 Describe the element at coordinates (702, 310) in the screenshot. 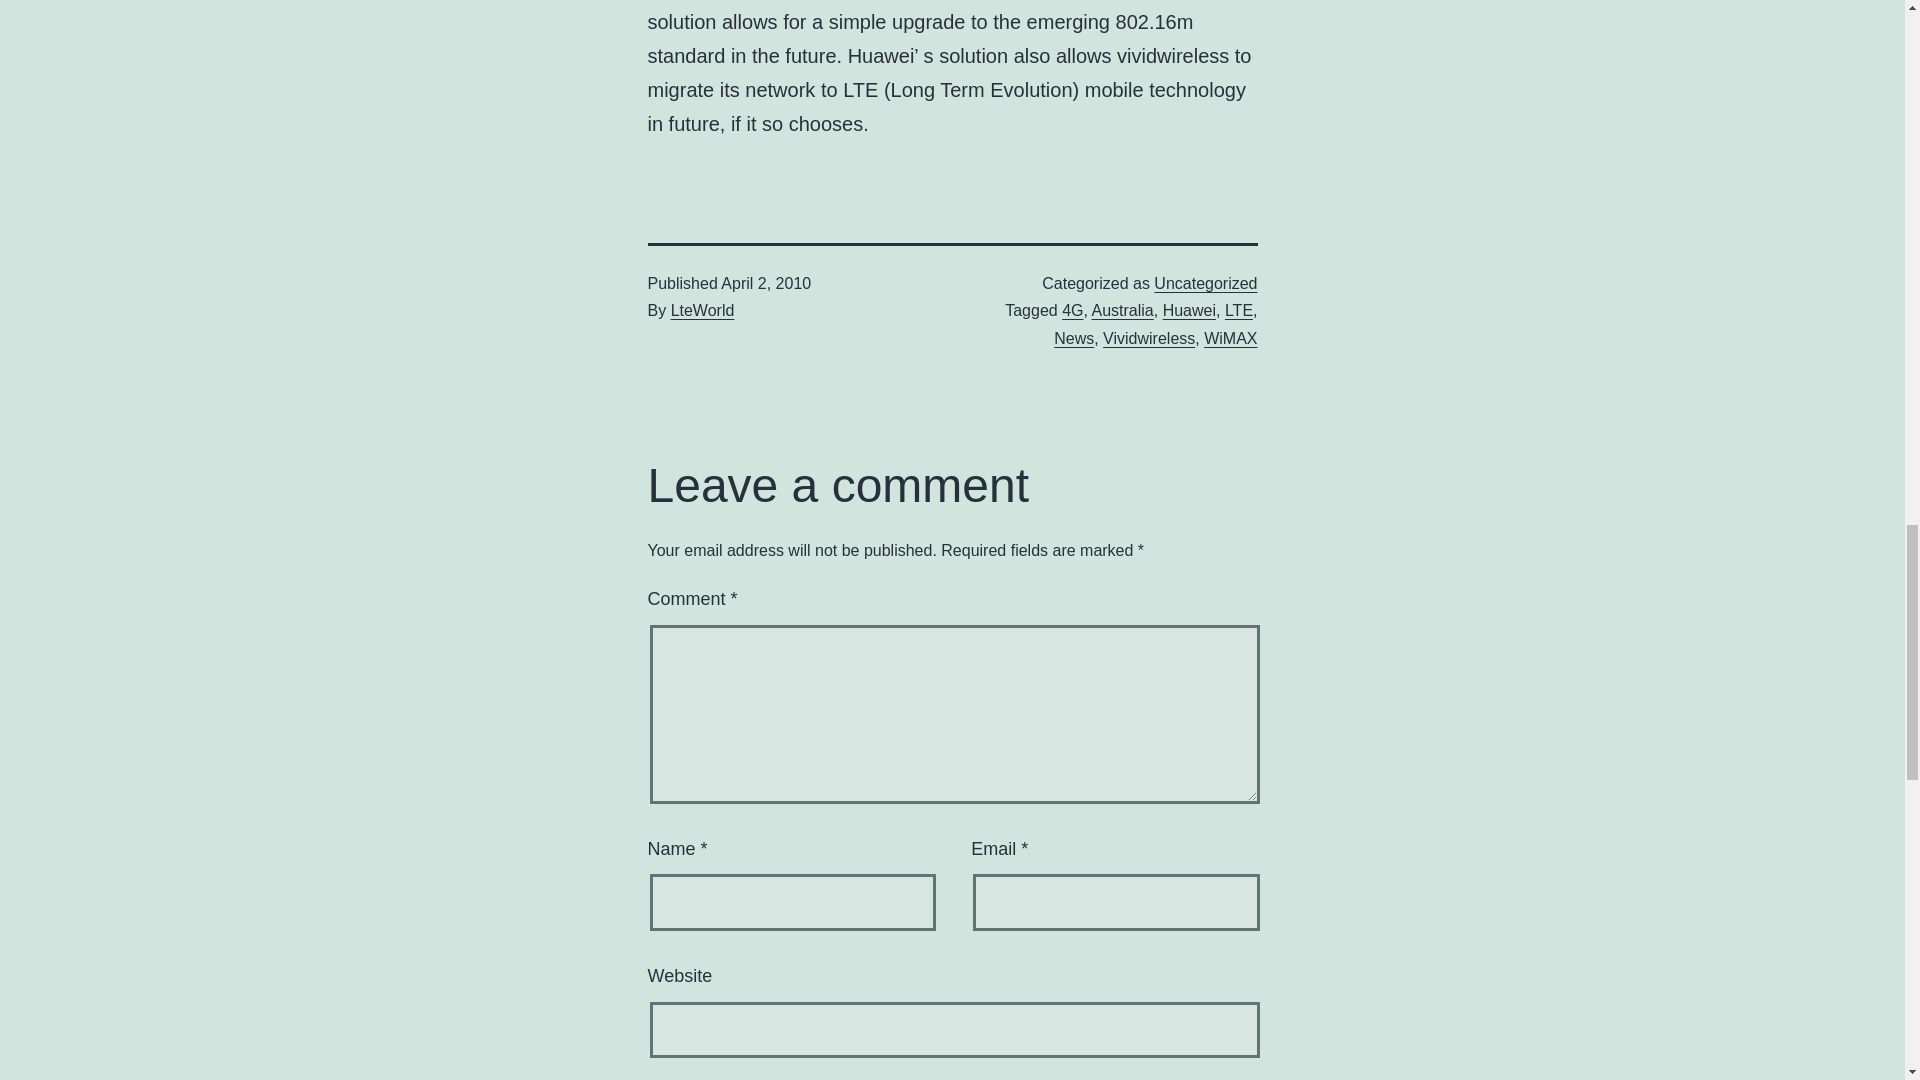

I see `LteWorld` at that location.